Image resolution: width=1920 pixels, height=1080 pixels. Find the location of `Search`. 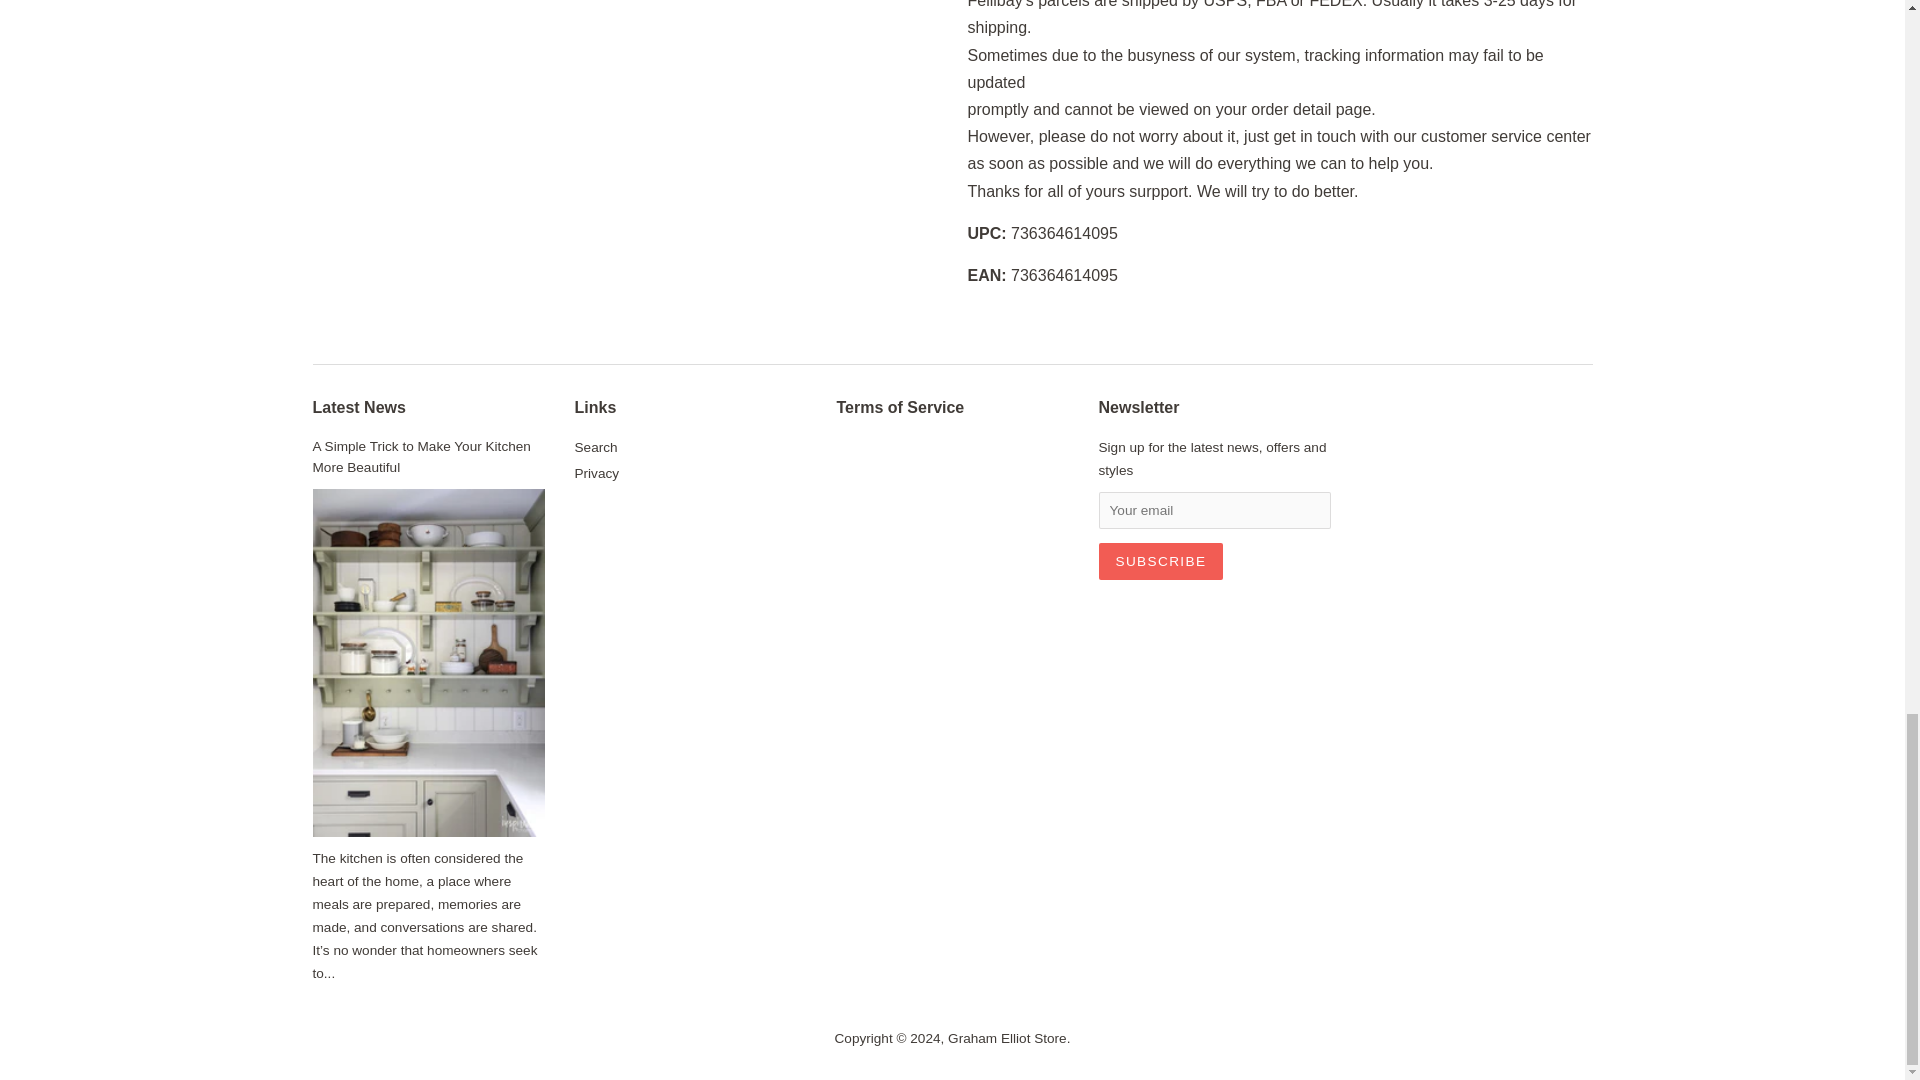

Search is located at coordinates (595, 446).